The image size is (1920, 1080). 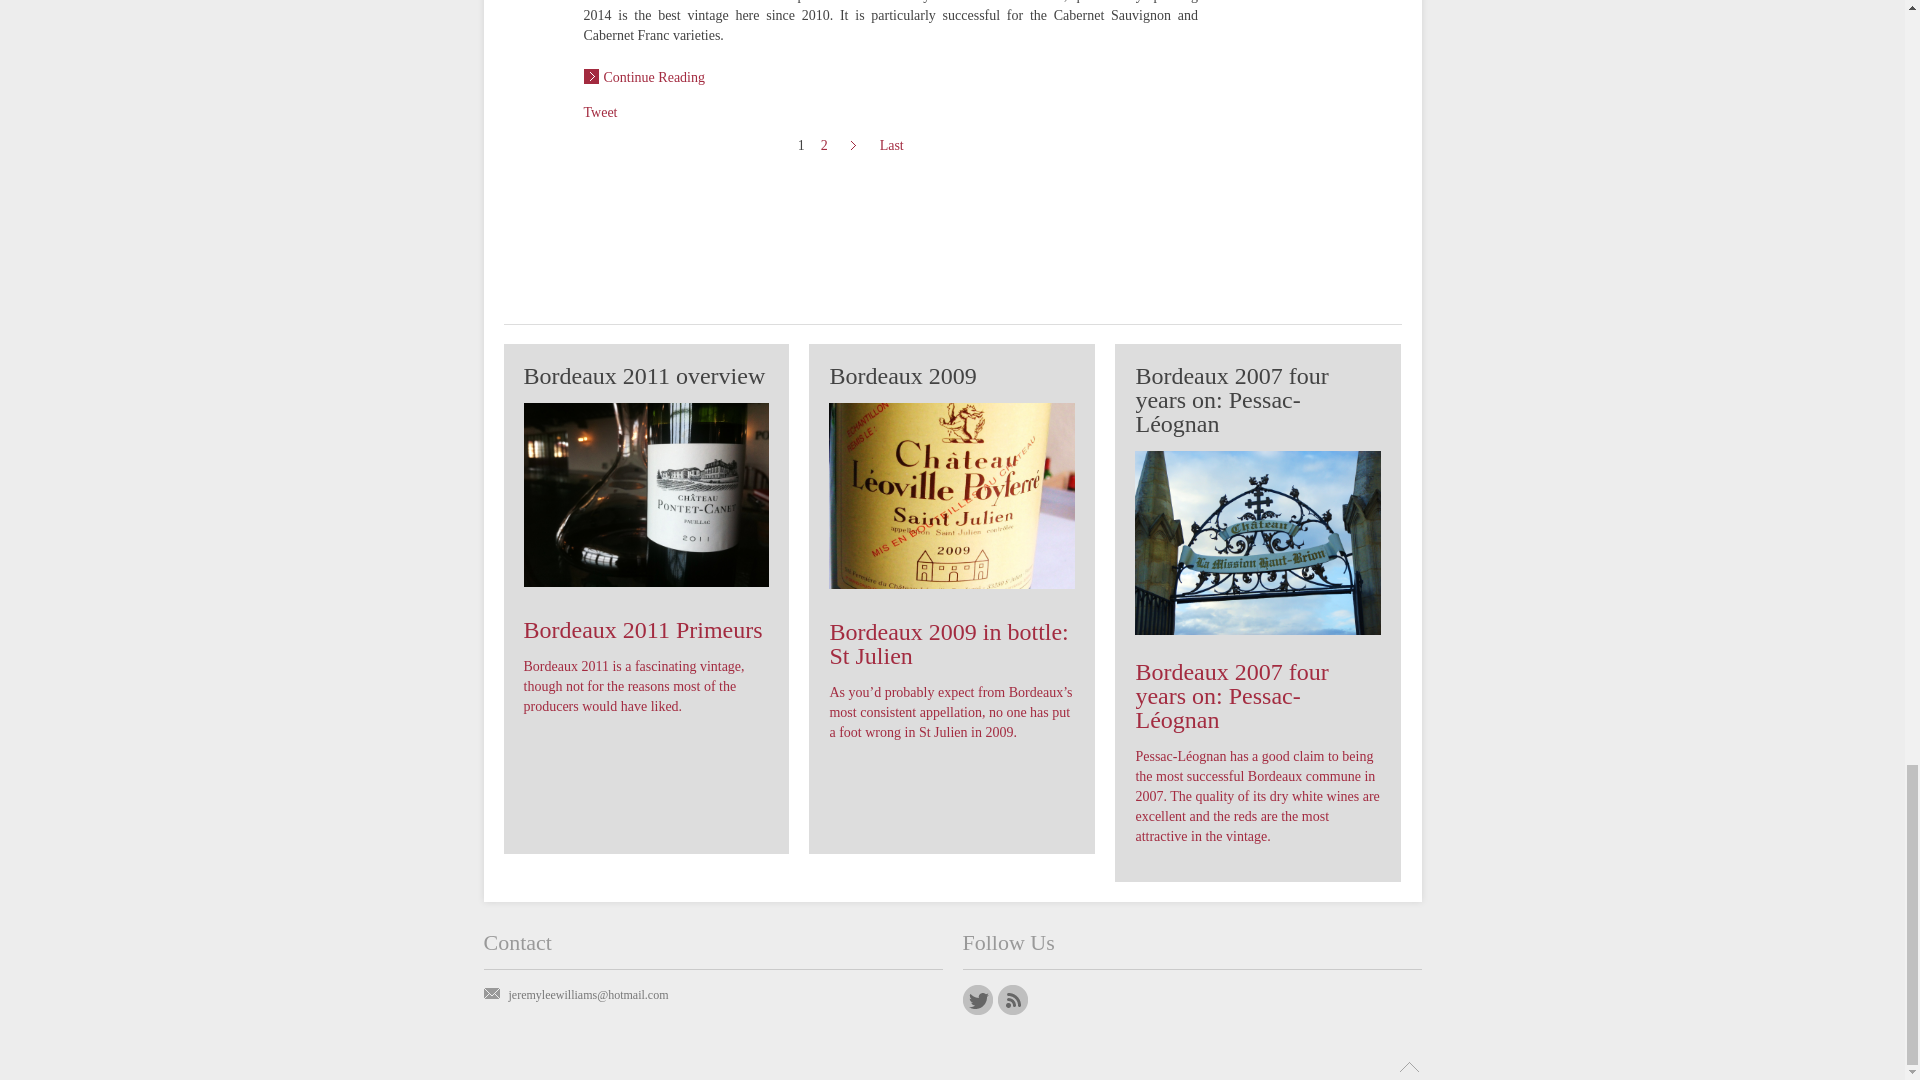 What do you see at coordinates (976, 1000) in the screenshot?
I see `Twitter` at bounding box center [976, 1000].